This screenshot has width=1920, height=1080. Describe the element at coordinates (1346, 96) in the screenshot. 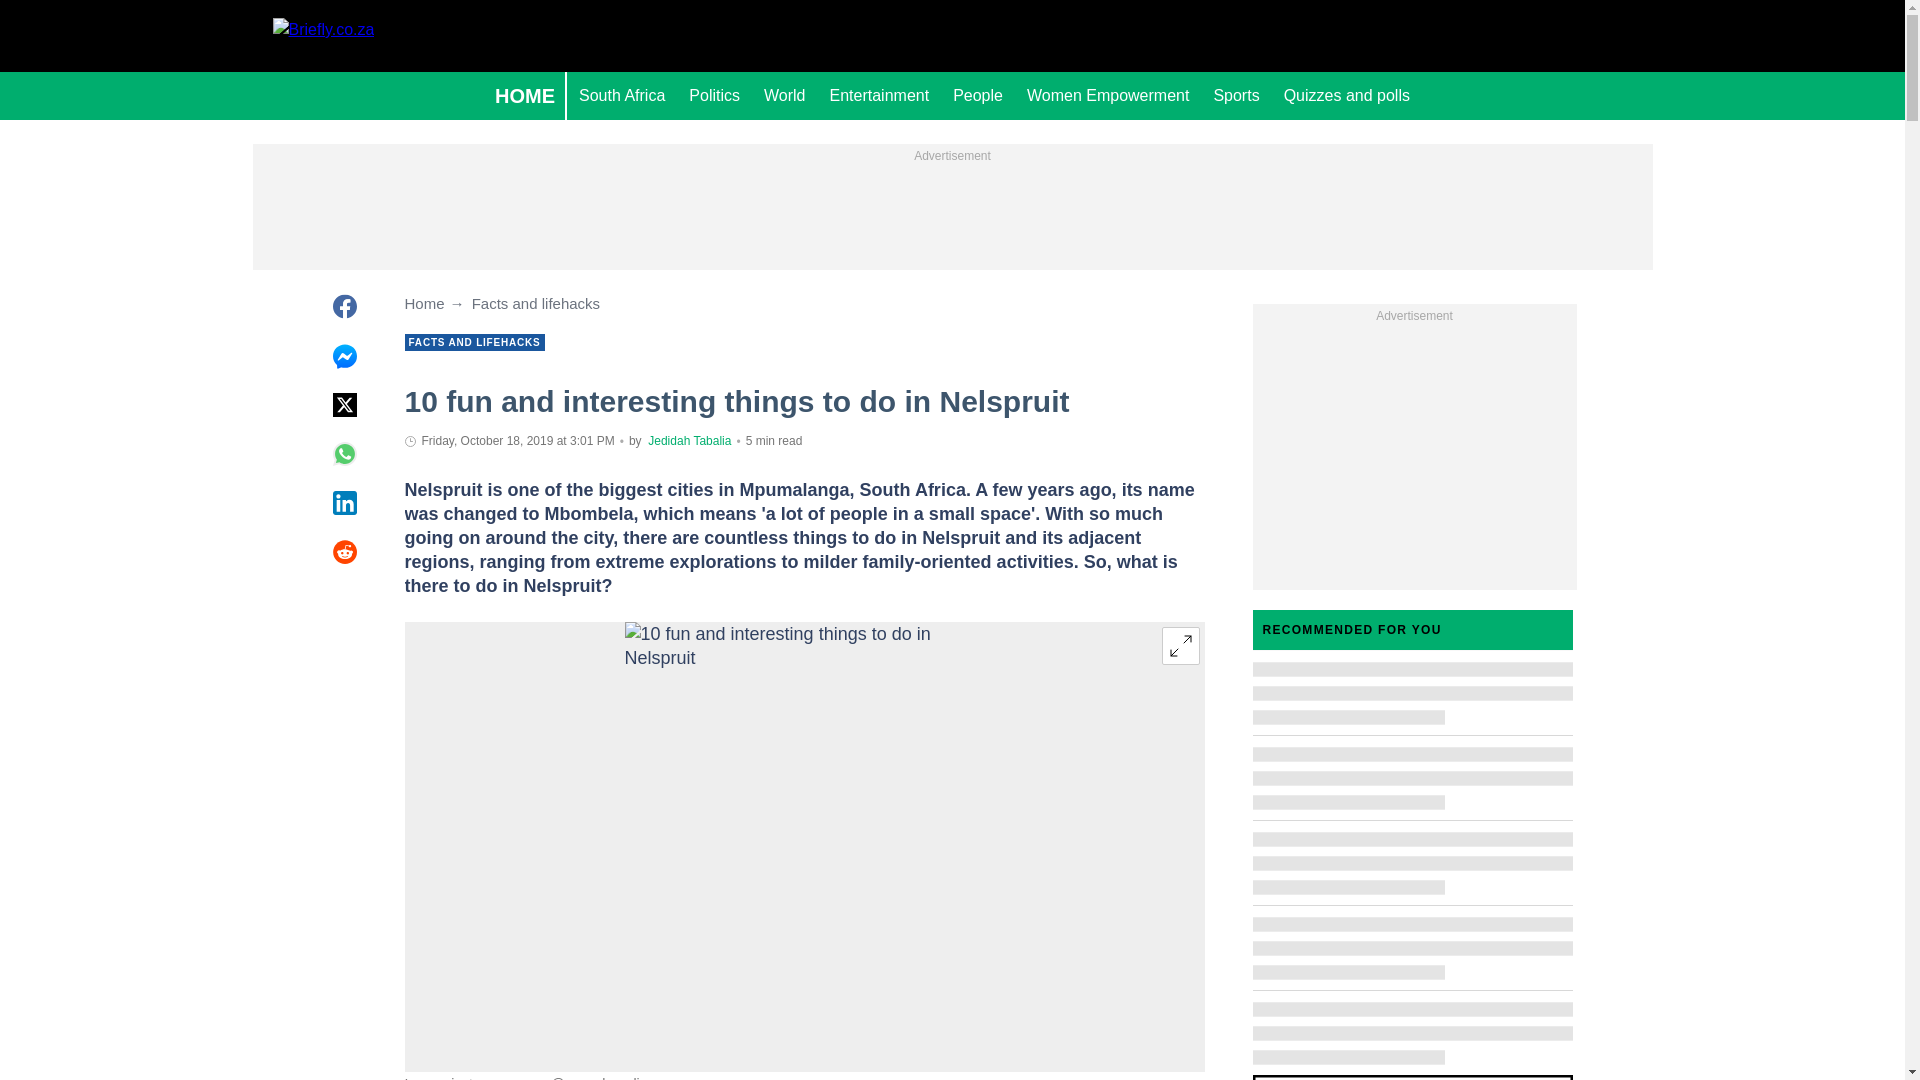

I see `Quizzes and polls` at that location.